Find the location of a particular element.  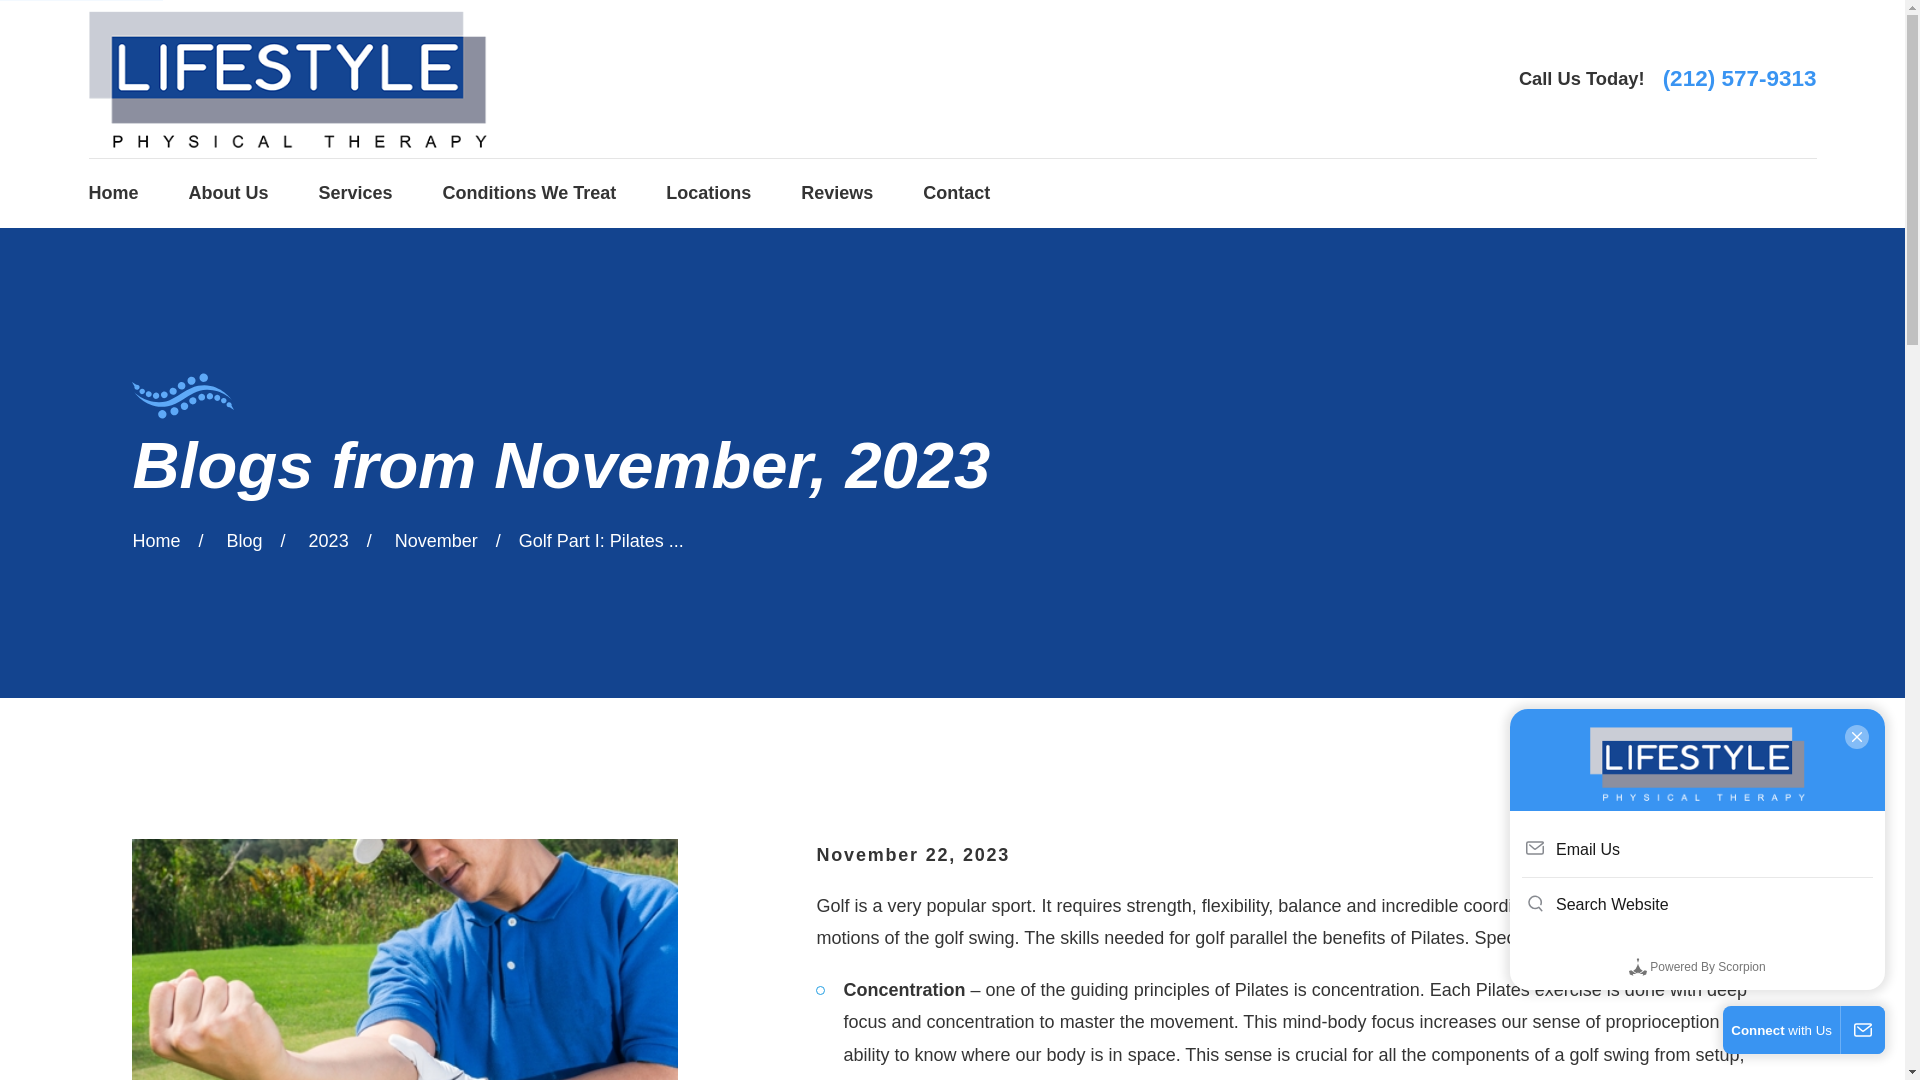

Home is located at coordinates (286, 78).